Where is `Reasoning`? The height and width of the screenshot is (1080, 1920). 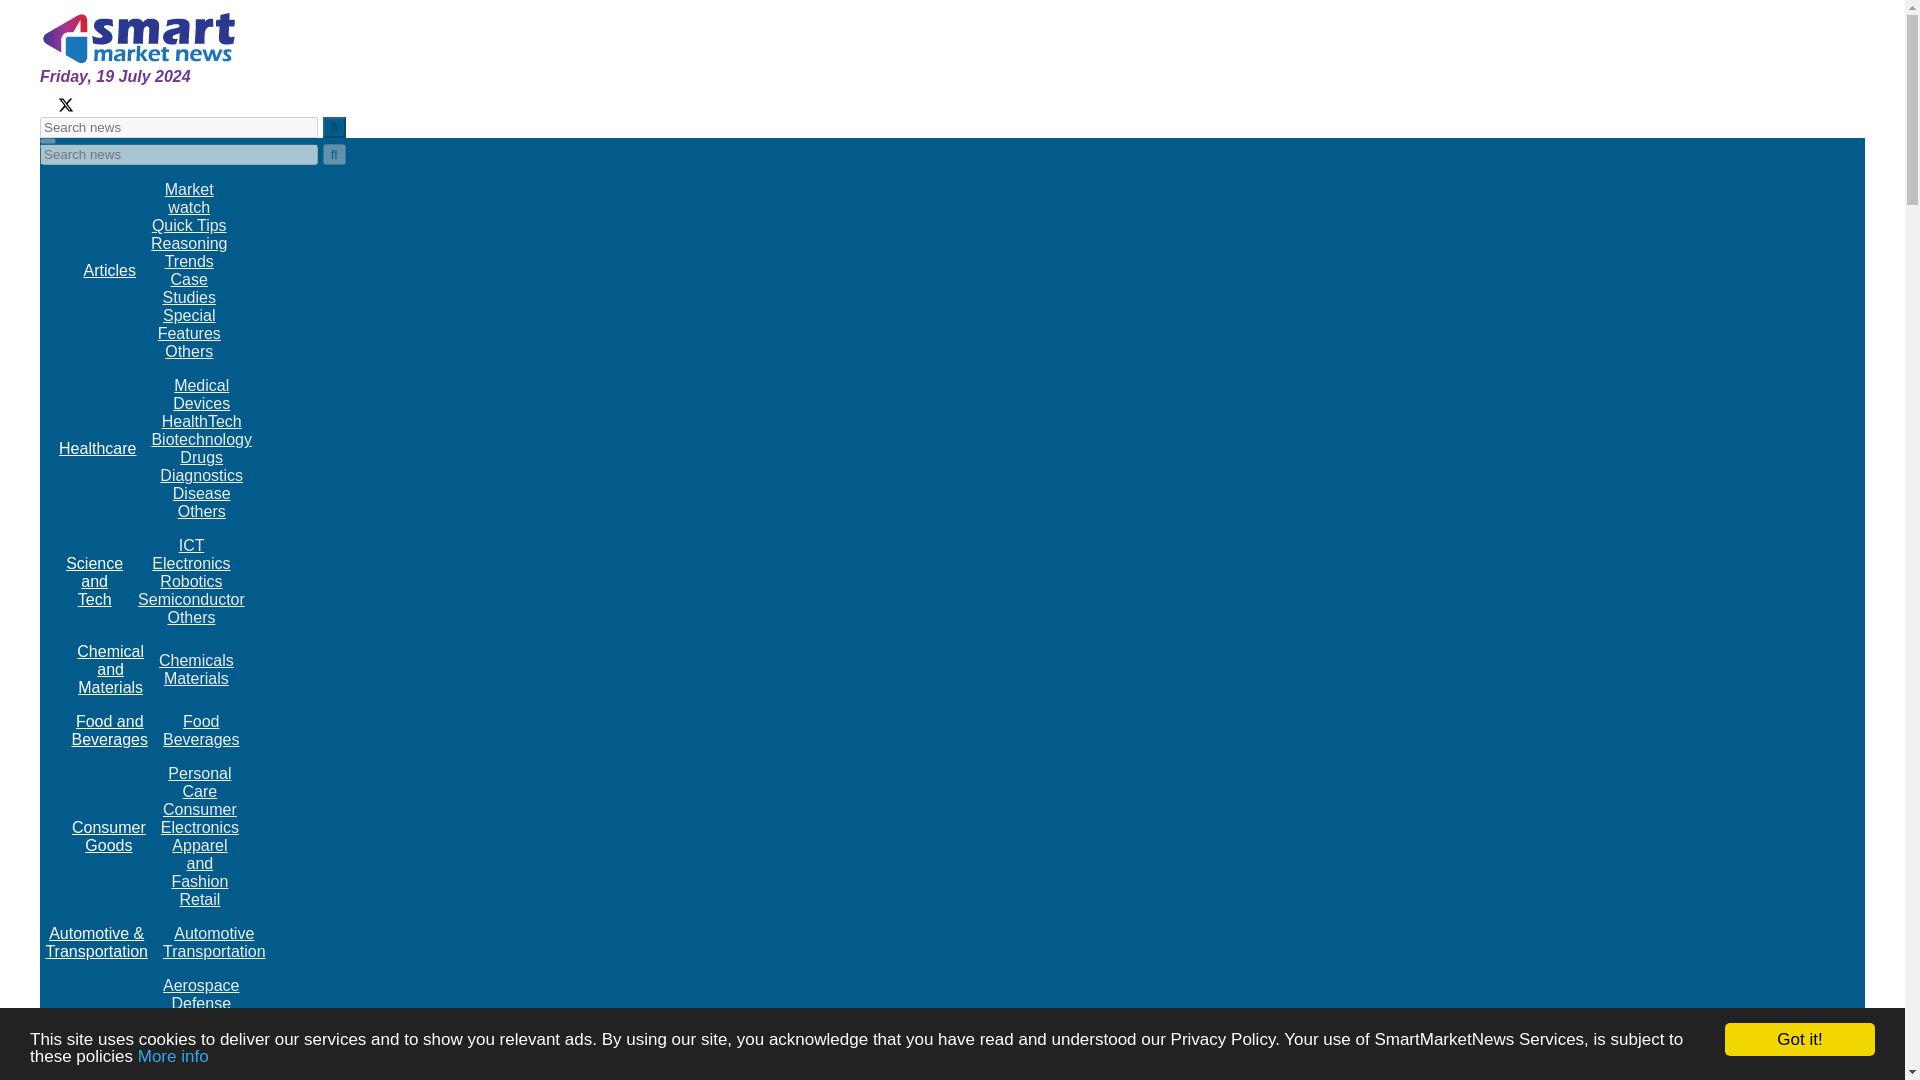 Reasoning is located at coordinates (190, 243).